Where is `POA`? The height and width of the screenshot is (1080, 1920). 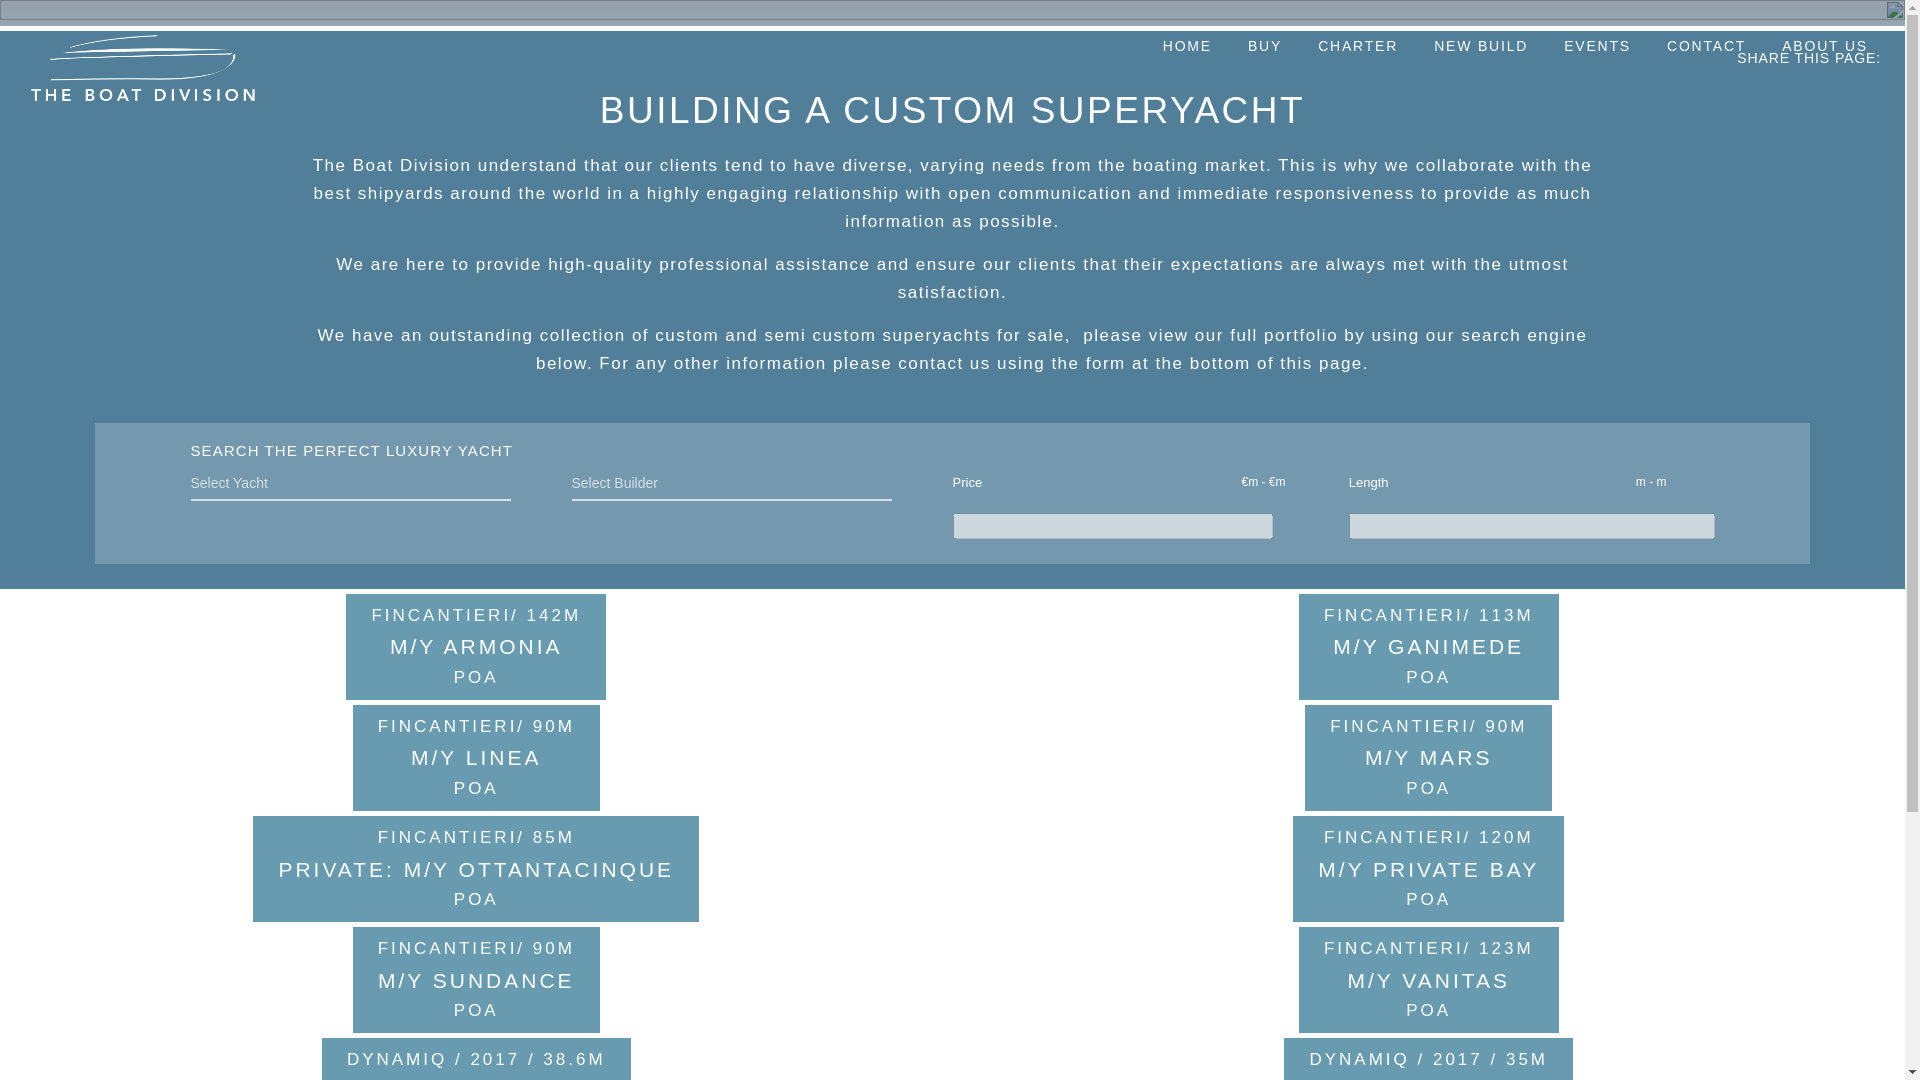 POA is located at coordinates (1428, 788).